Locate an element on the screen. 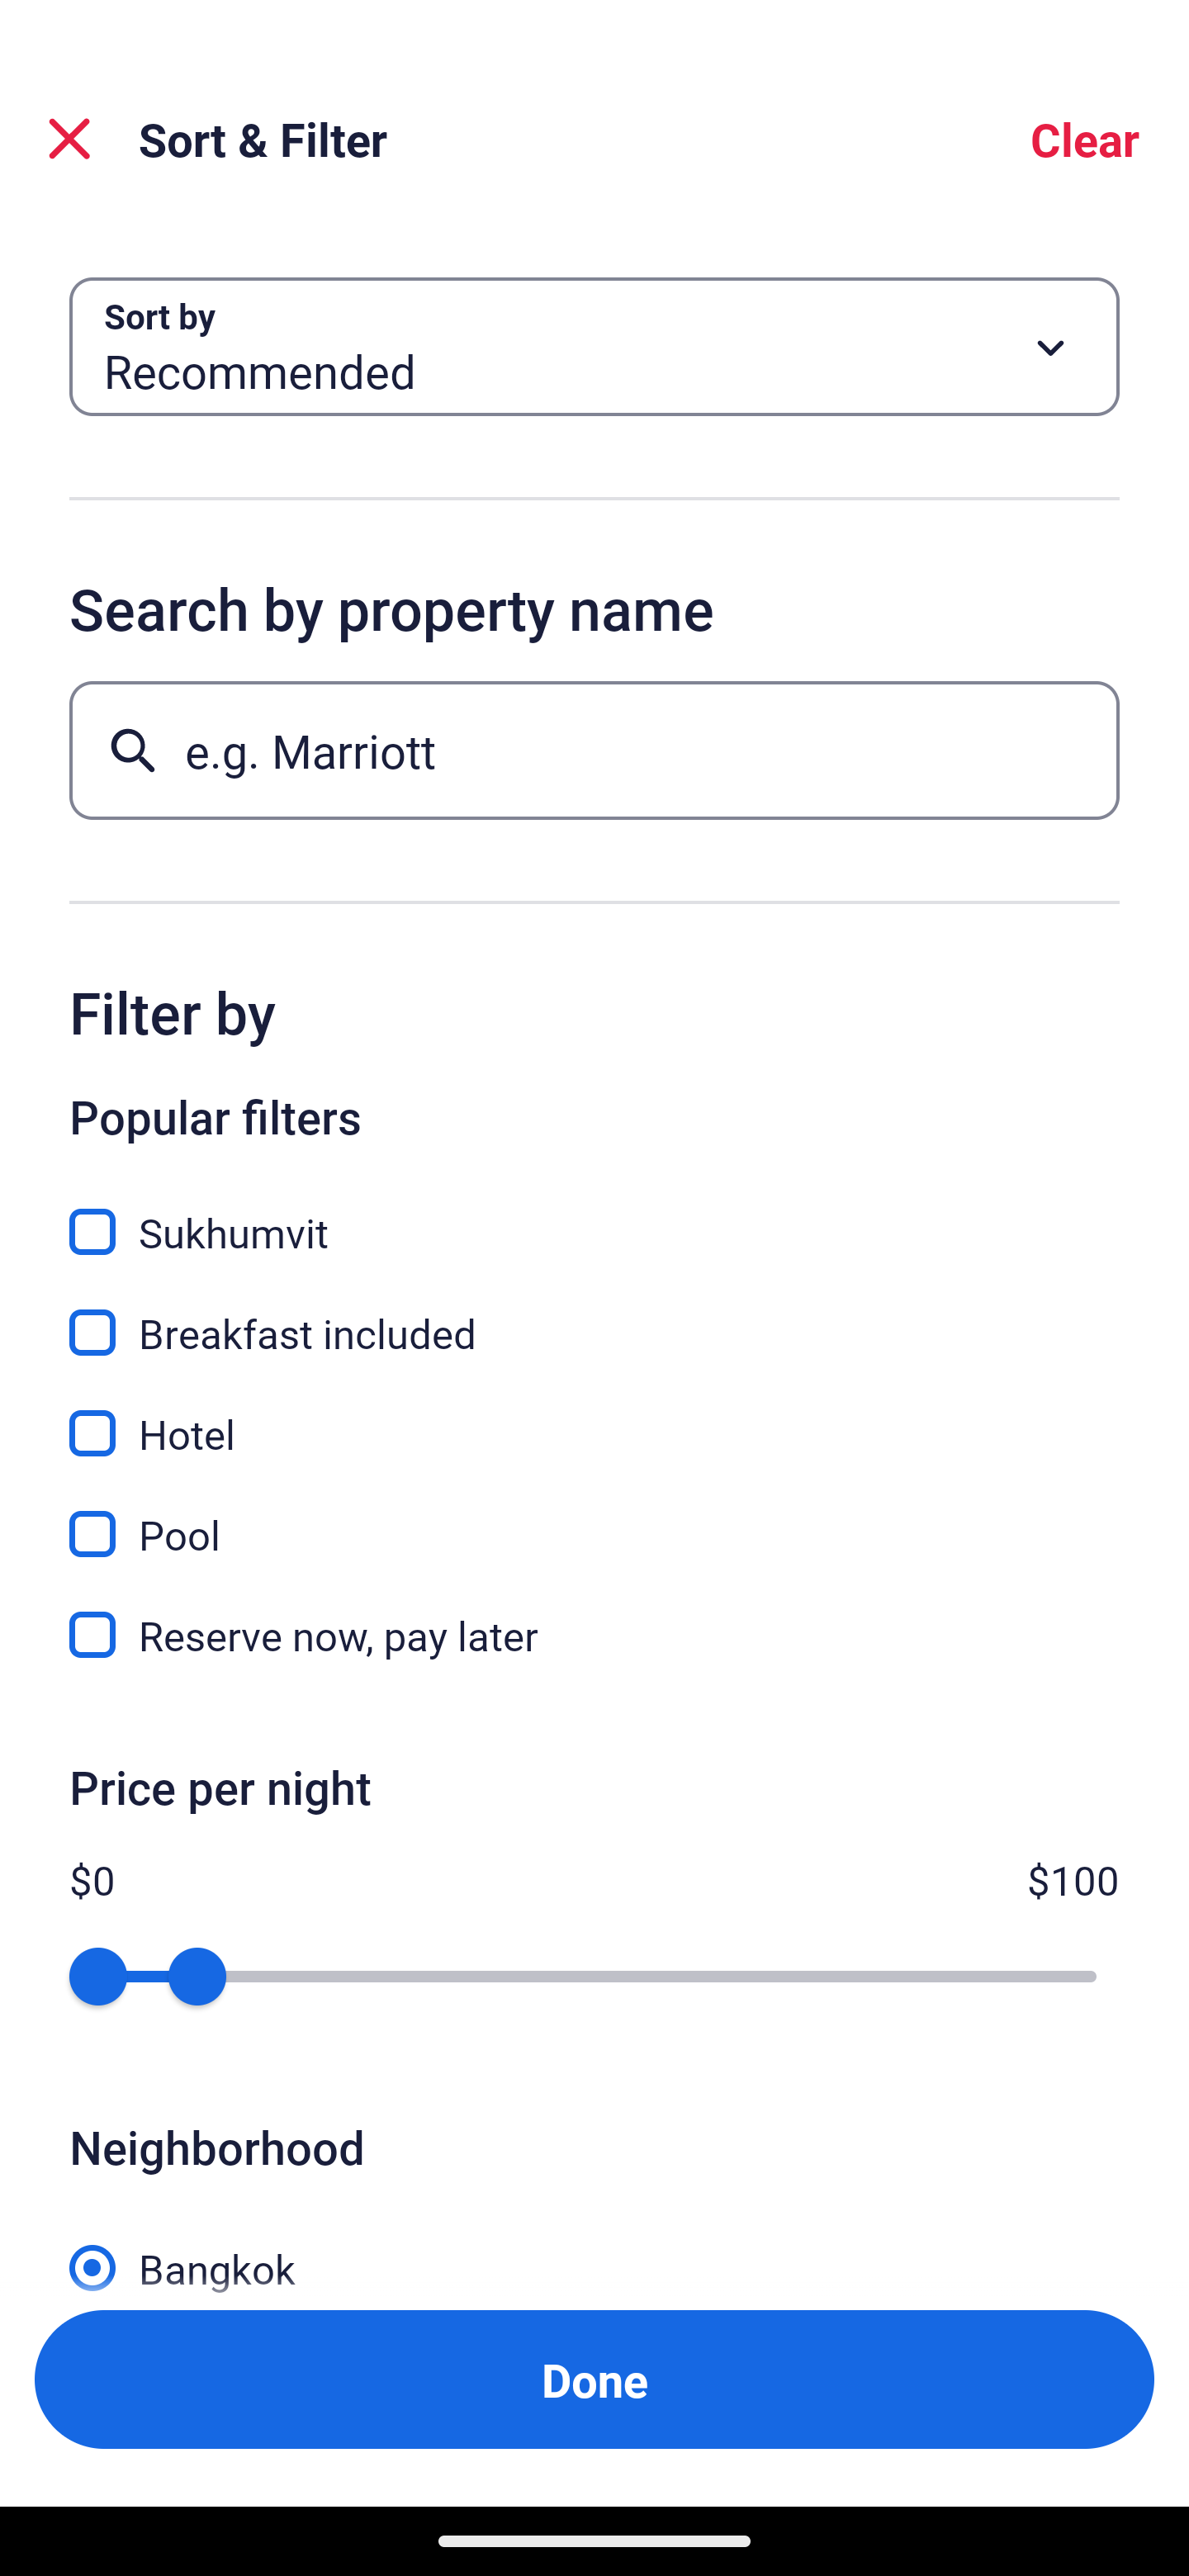 The image size is (1189, 2576). Close Sort and Filter is located at coordinates (69, 139).